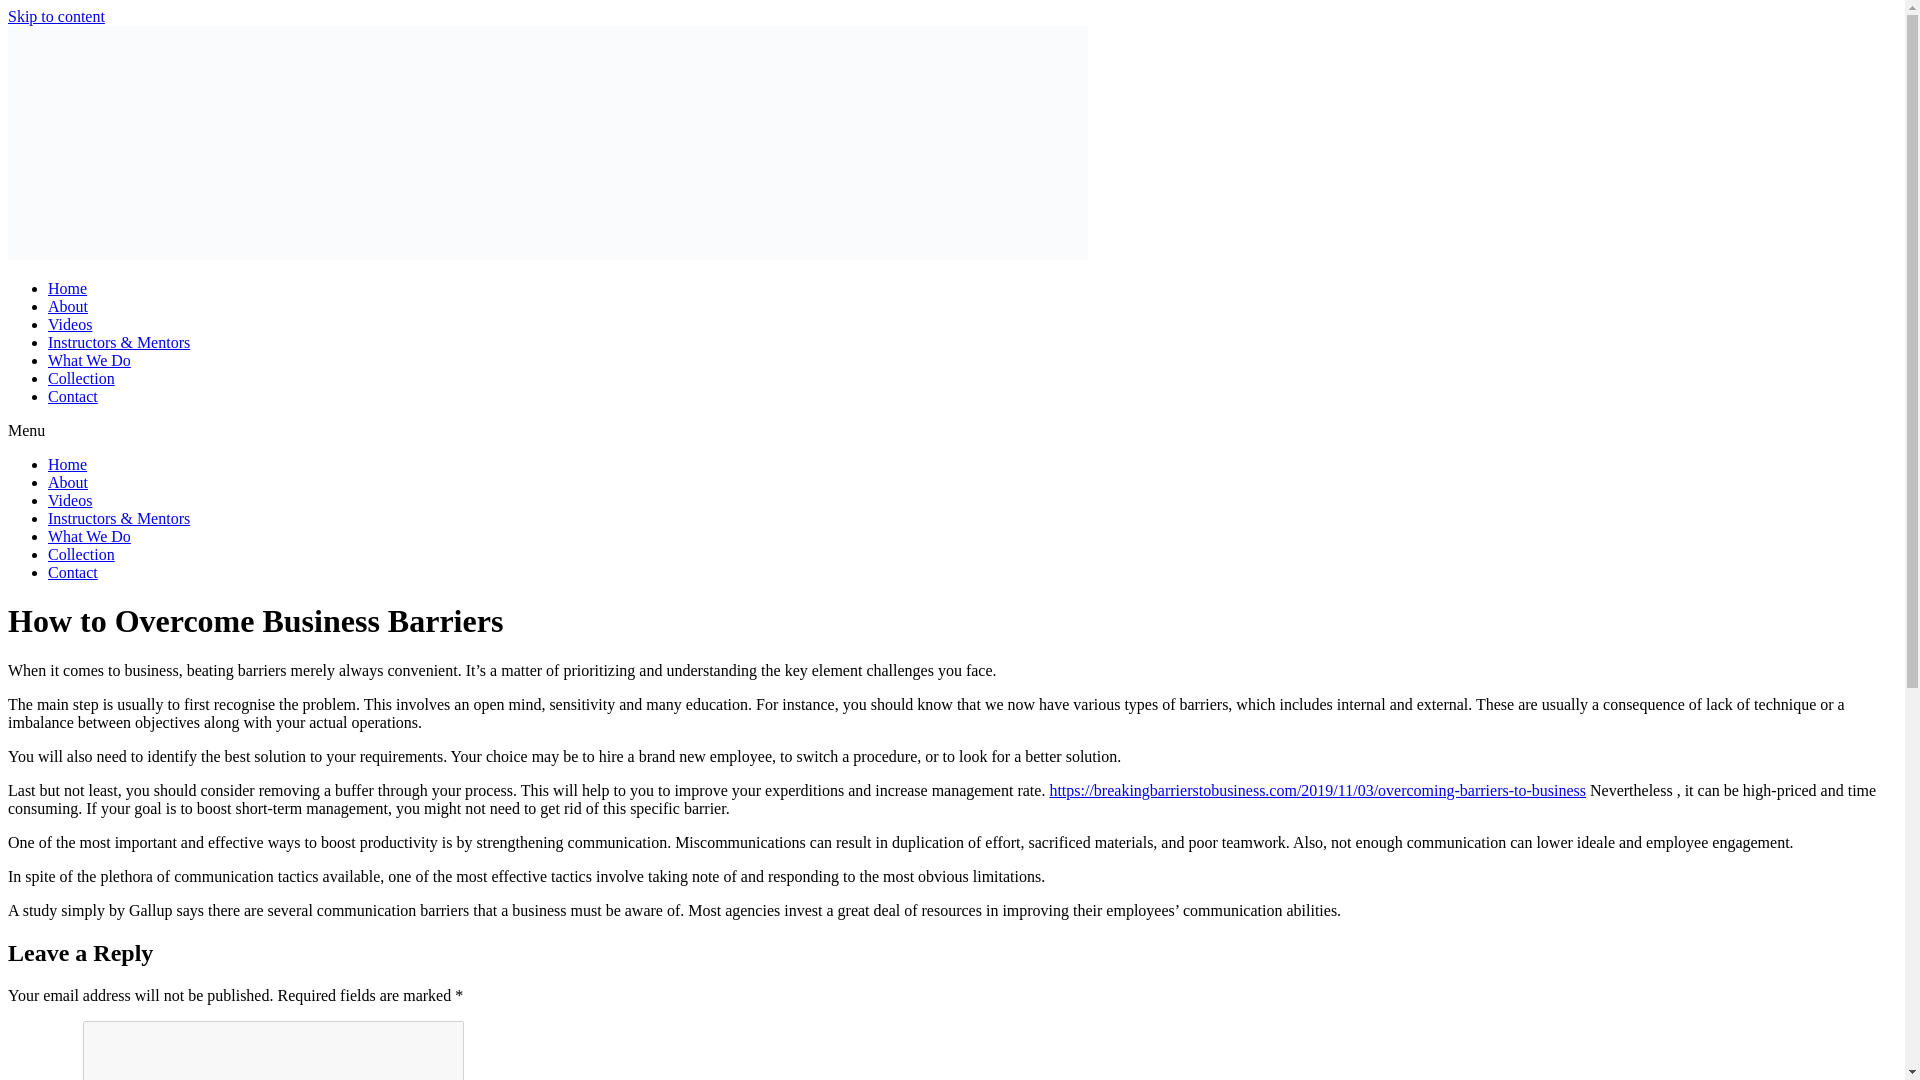  Describe the element at coordinates (70, 500) in the screenshot. I see `Videos` at that location.